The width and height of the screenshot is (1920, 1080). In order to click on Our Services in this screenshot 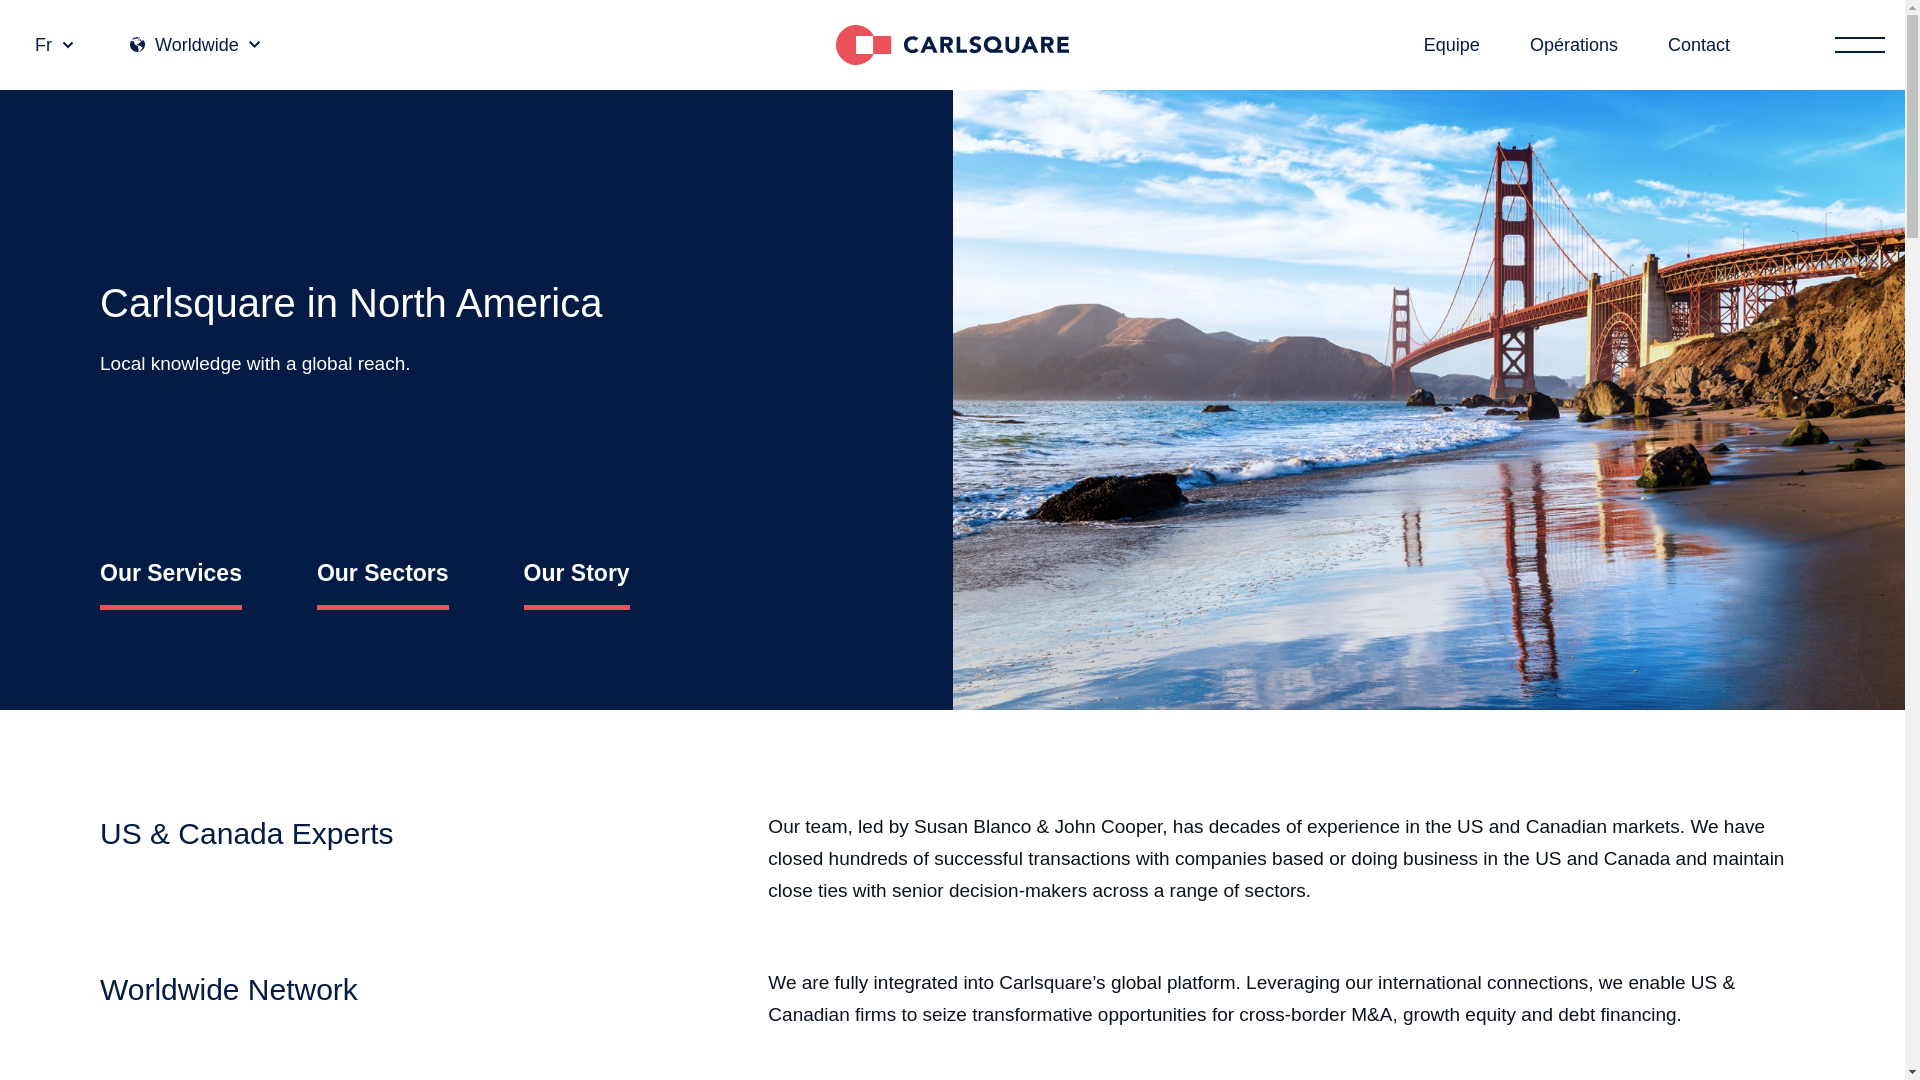, I will do `click(170, 573)`.